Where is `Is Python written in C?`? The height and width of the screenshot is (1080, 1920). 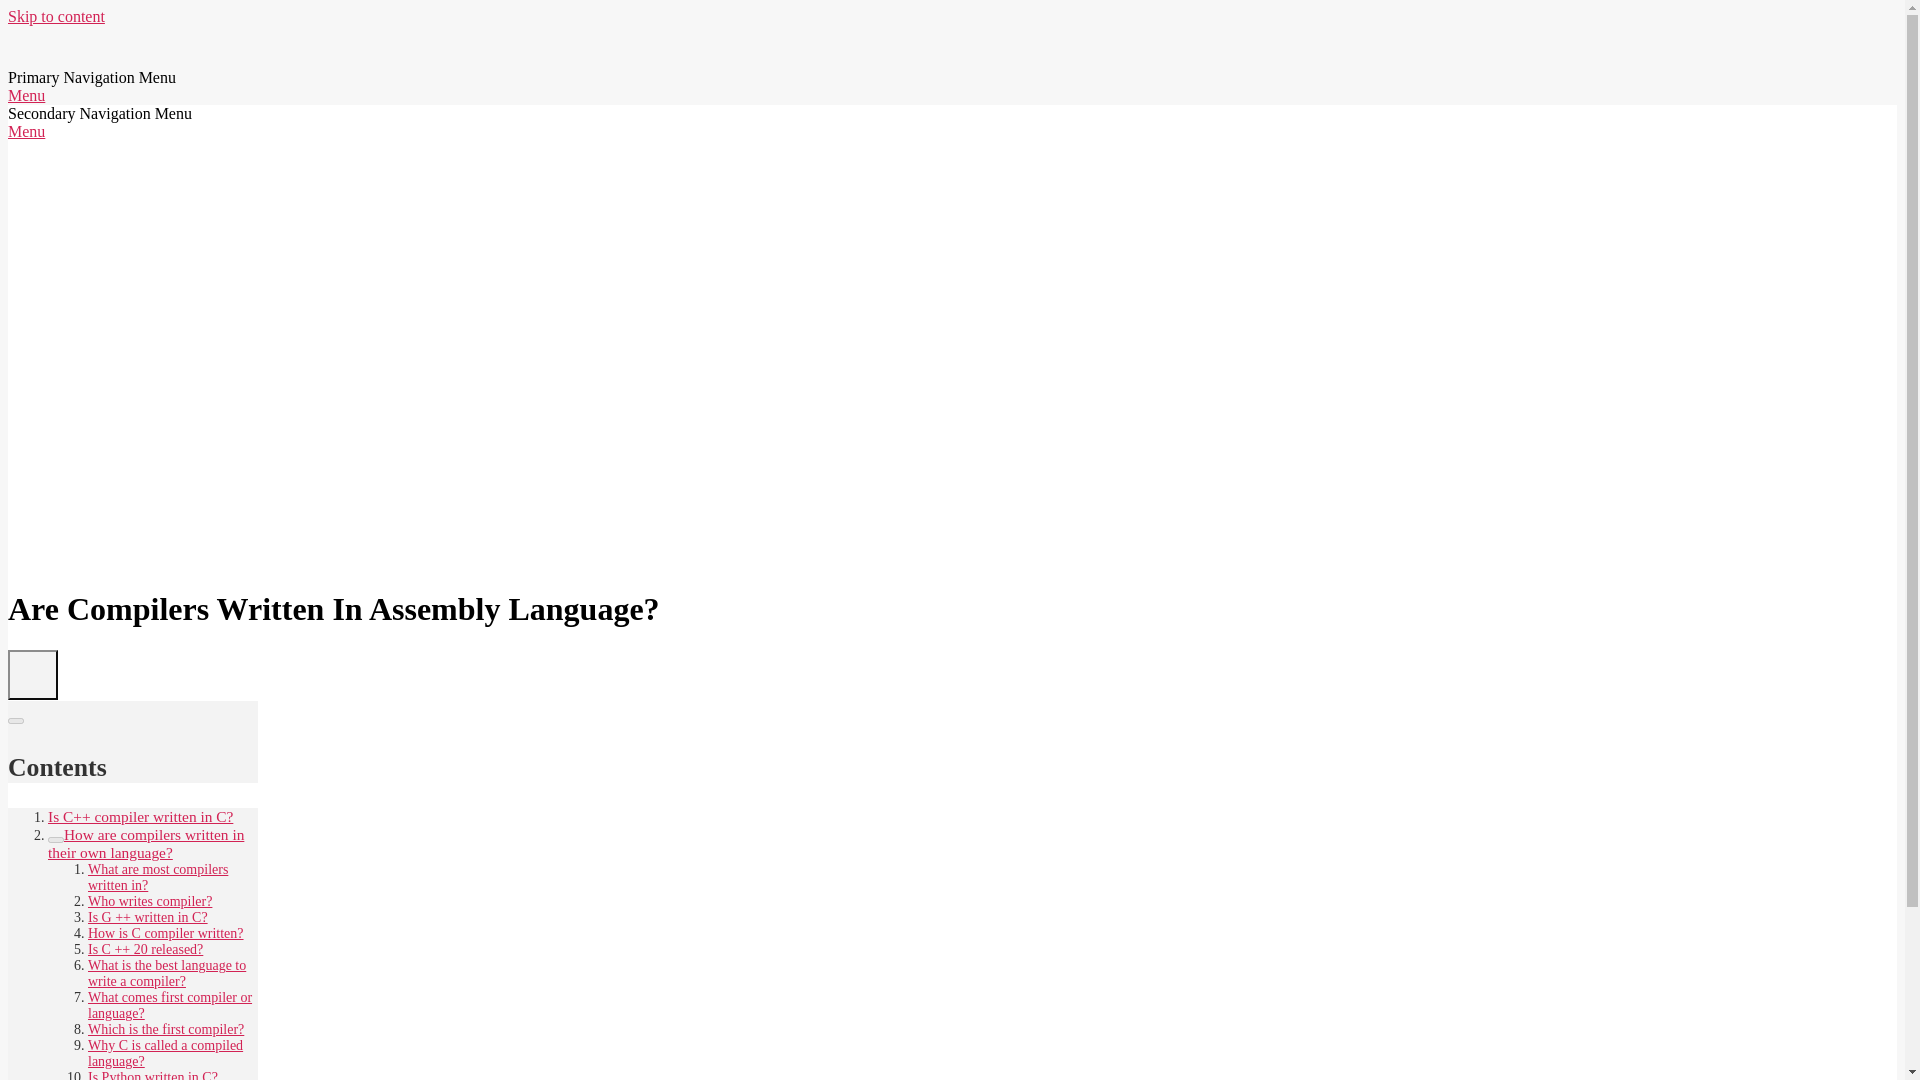
Is Python written in C? is located at coordinates (153, 1075).